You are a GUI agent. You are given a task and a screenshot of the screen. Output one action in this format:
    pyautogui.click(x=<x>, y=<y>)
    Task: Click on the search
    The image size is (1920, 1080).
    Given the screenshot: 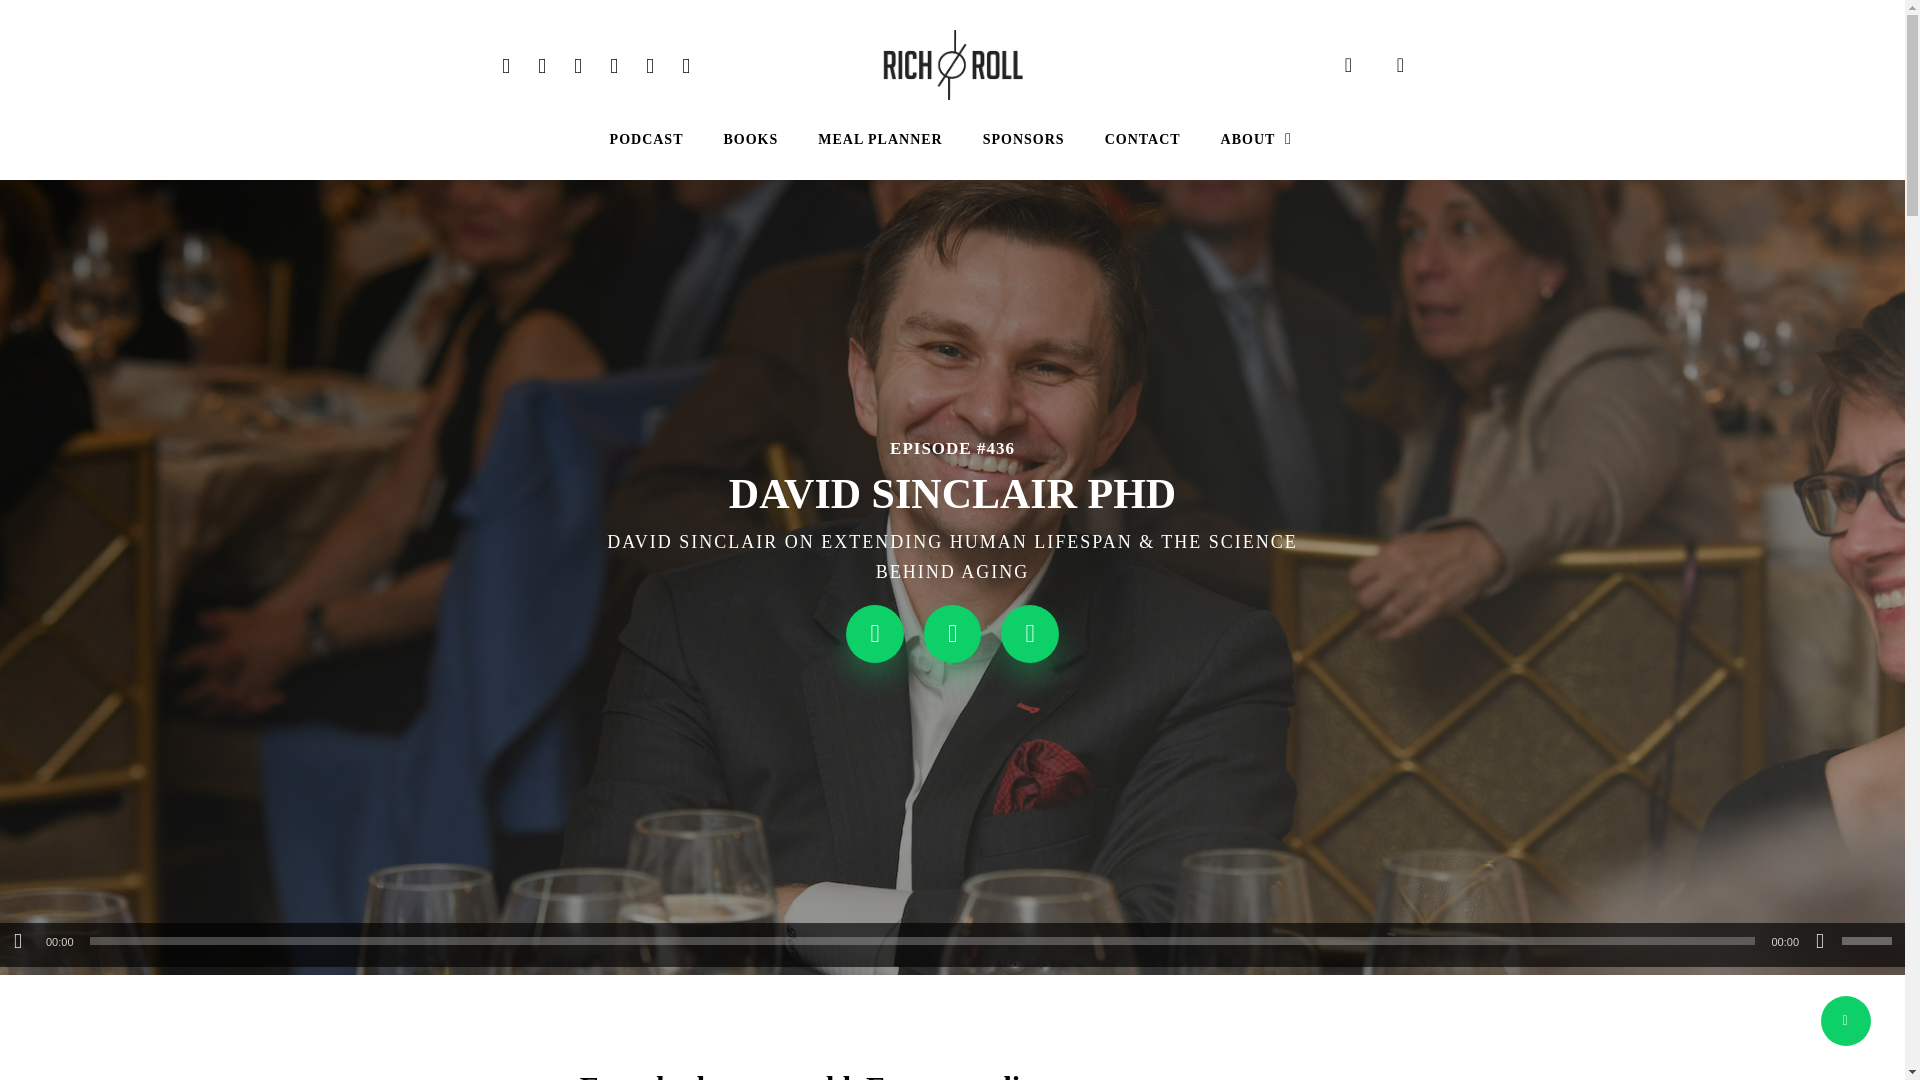 What is the action you would take?
    pyautogui.click(x=1348, y=64)
    